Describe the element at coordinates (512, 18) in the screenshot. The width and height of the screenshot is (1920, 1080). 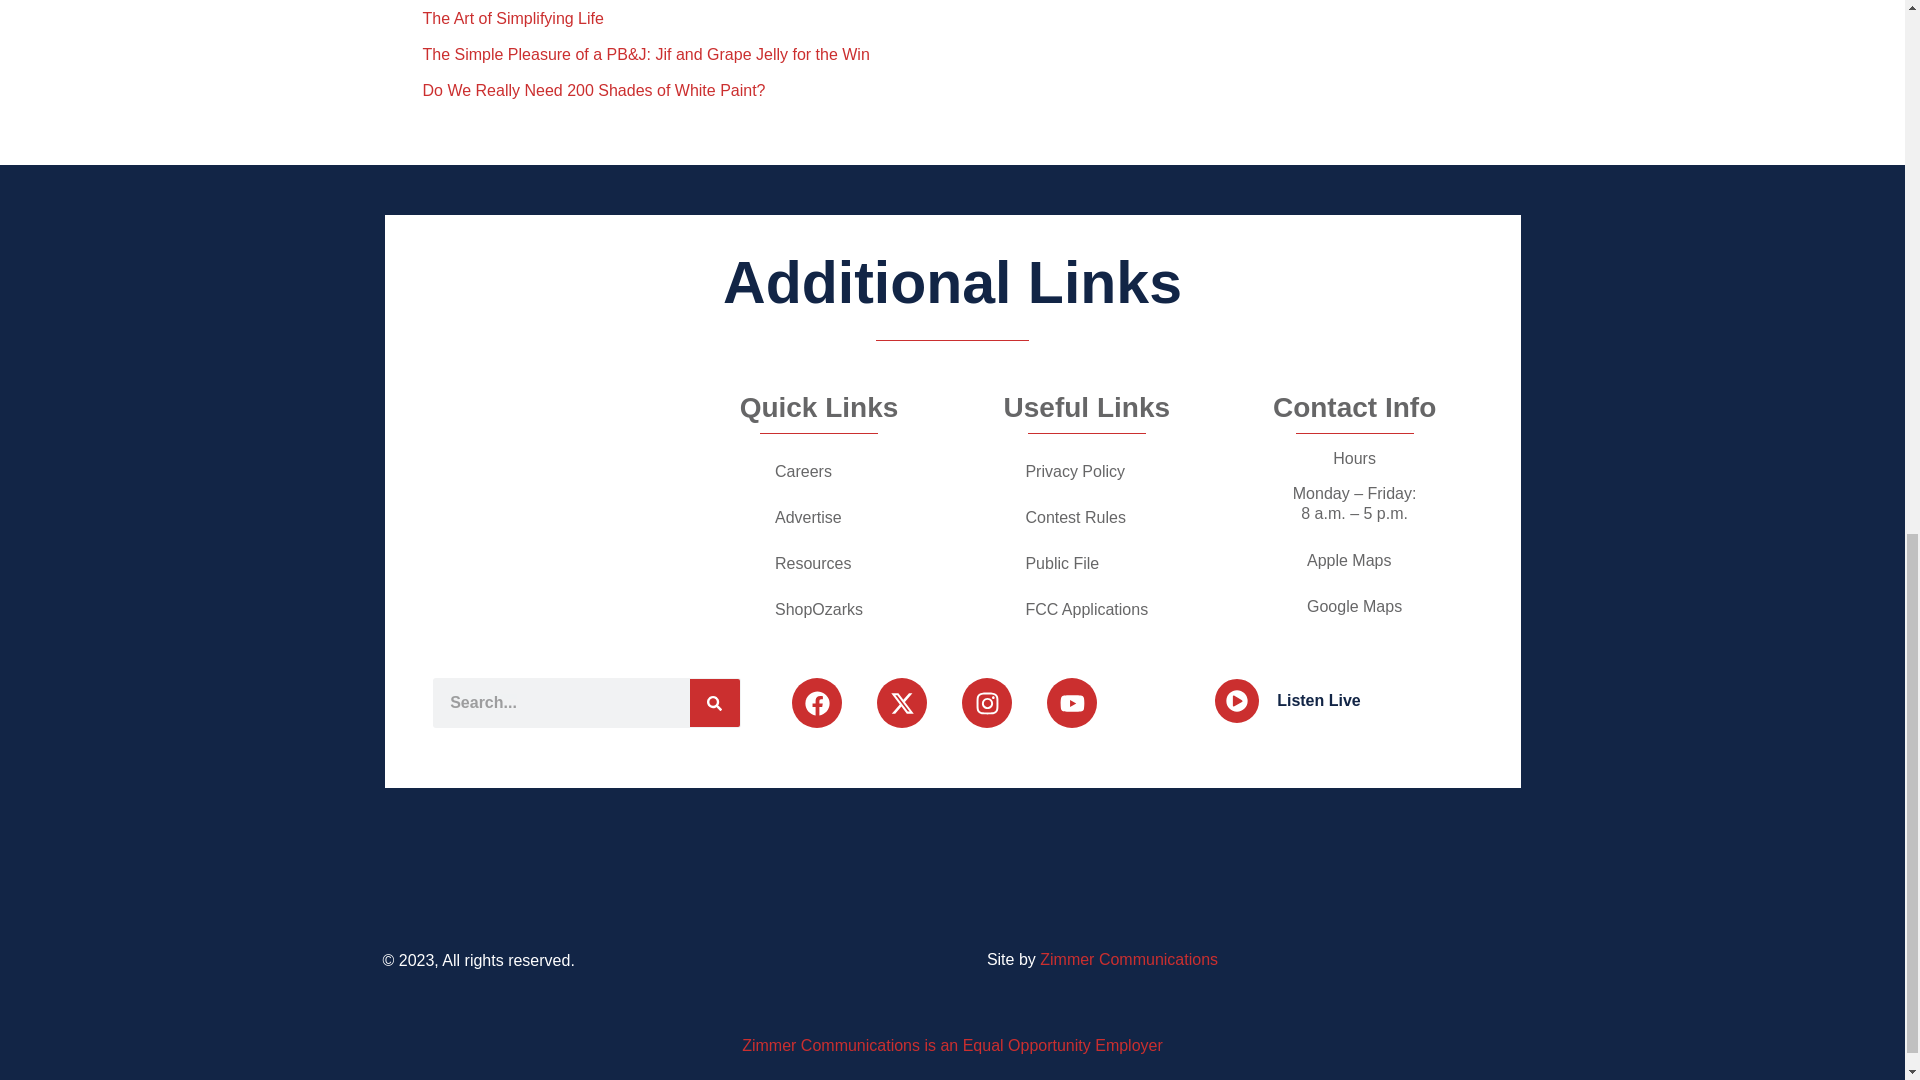
I see `The Art of Simplifying Life` at that location.